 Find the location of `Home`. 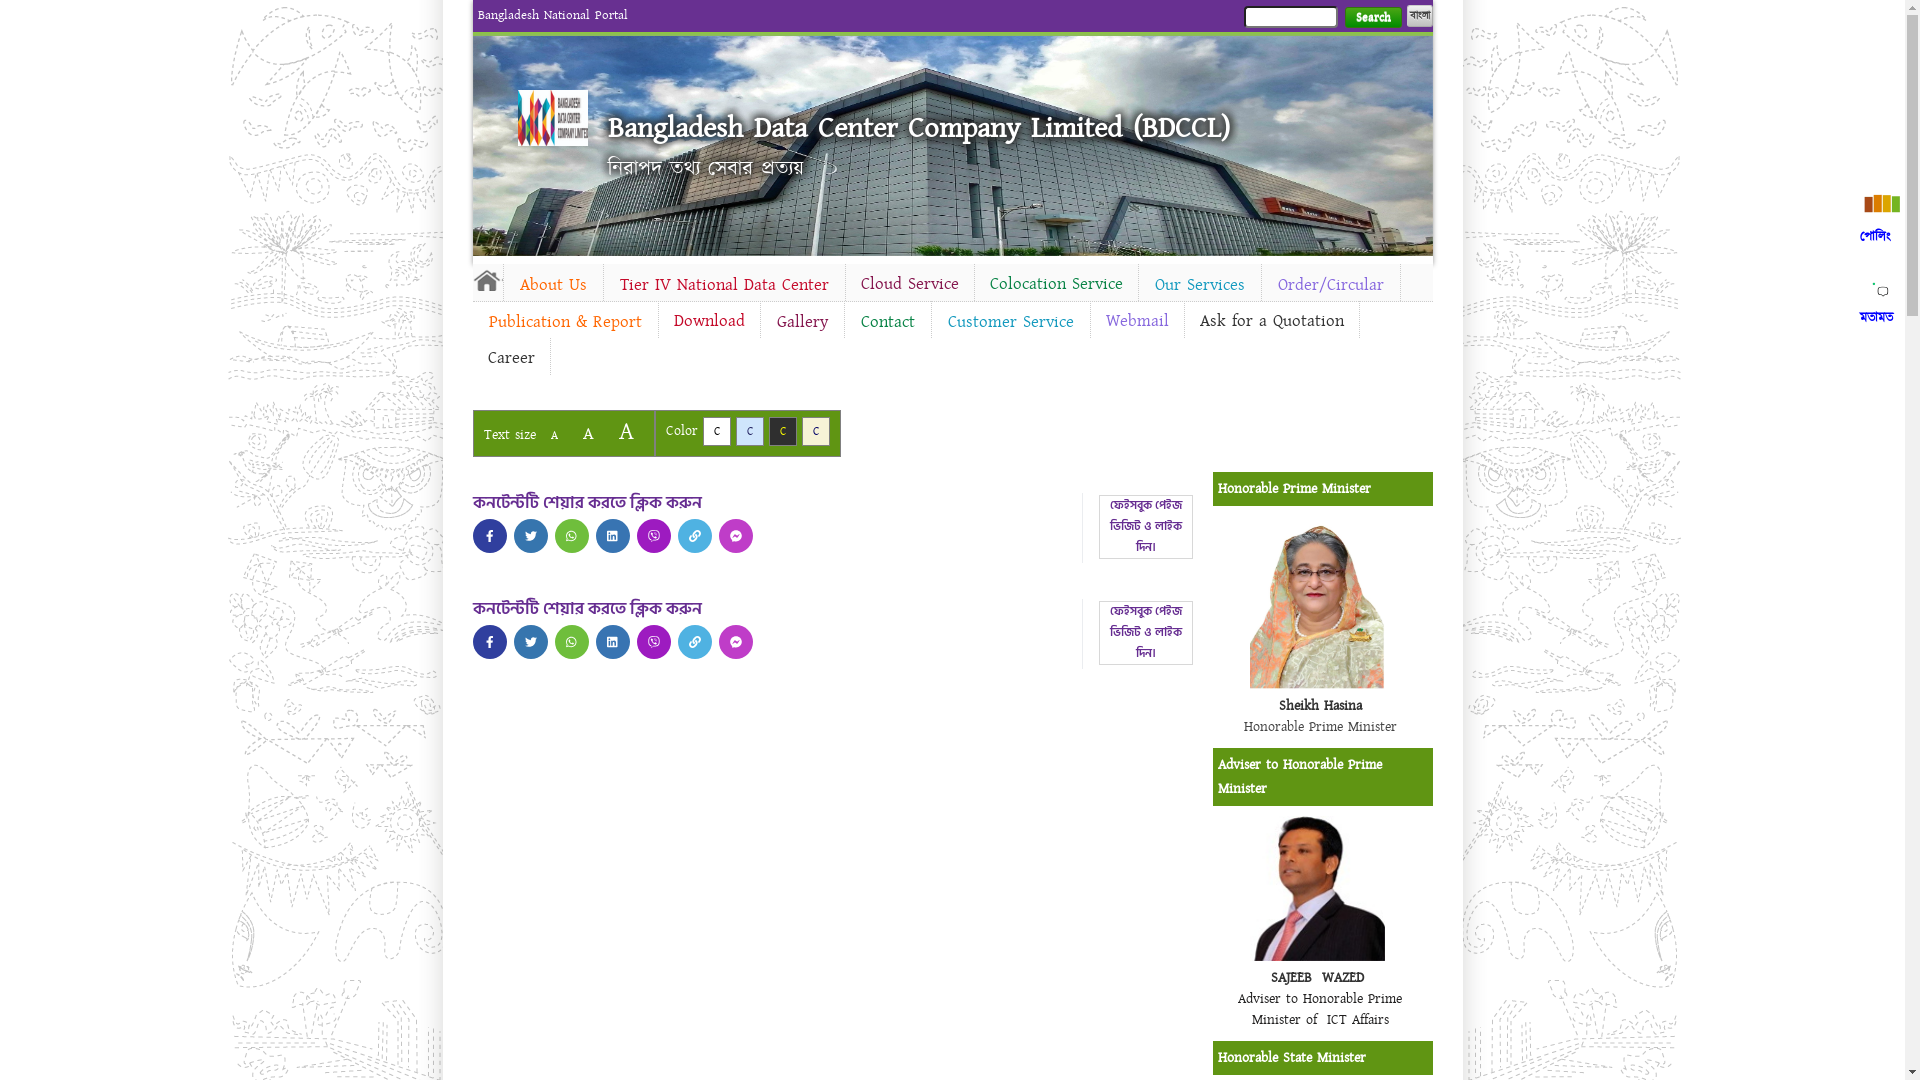

Home is located at coordinates (487, 280).